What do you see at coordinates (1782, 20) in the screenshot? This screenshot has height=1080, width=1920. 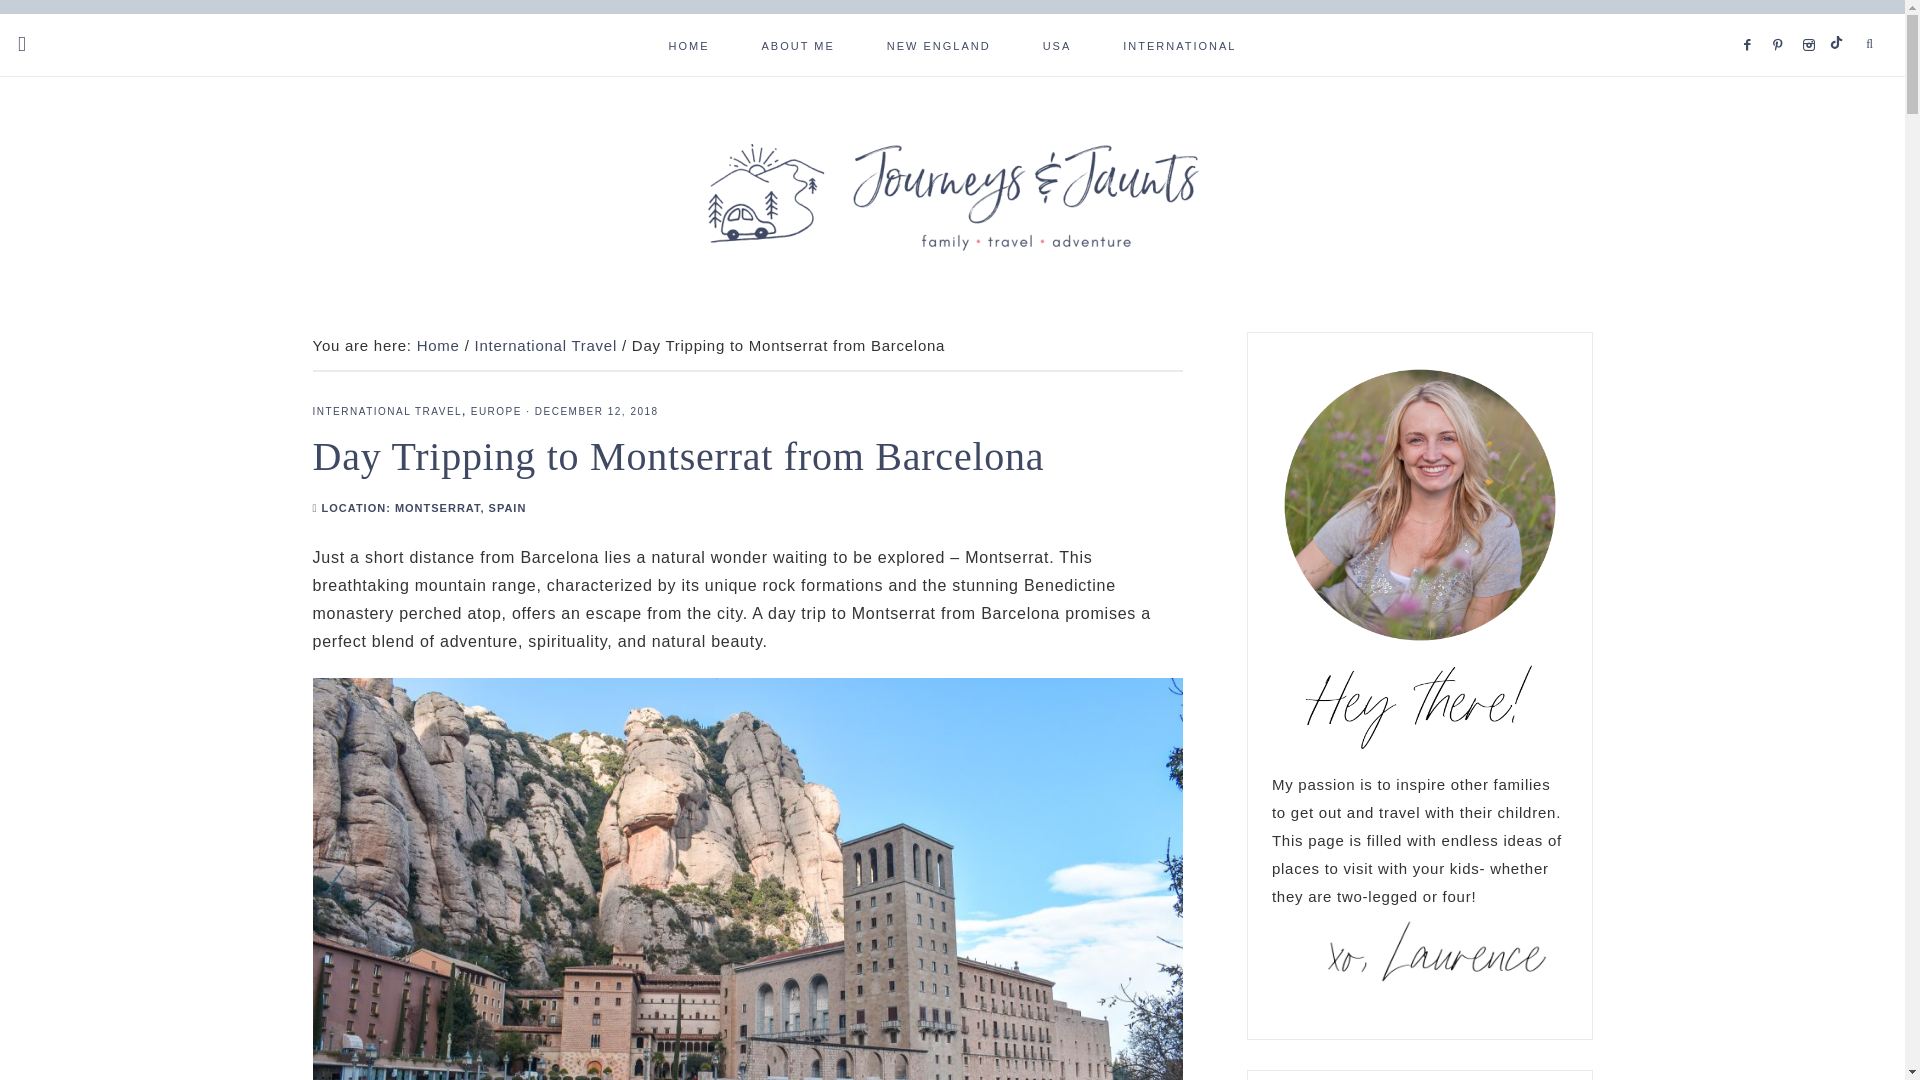 I see `Pinterest` at bounding box center [1782, 20].